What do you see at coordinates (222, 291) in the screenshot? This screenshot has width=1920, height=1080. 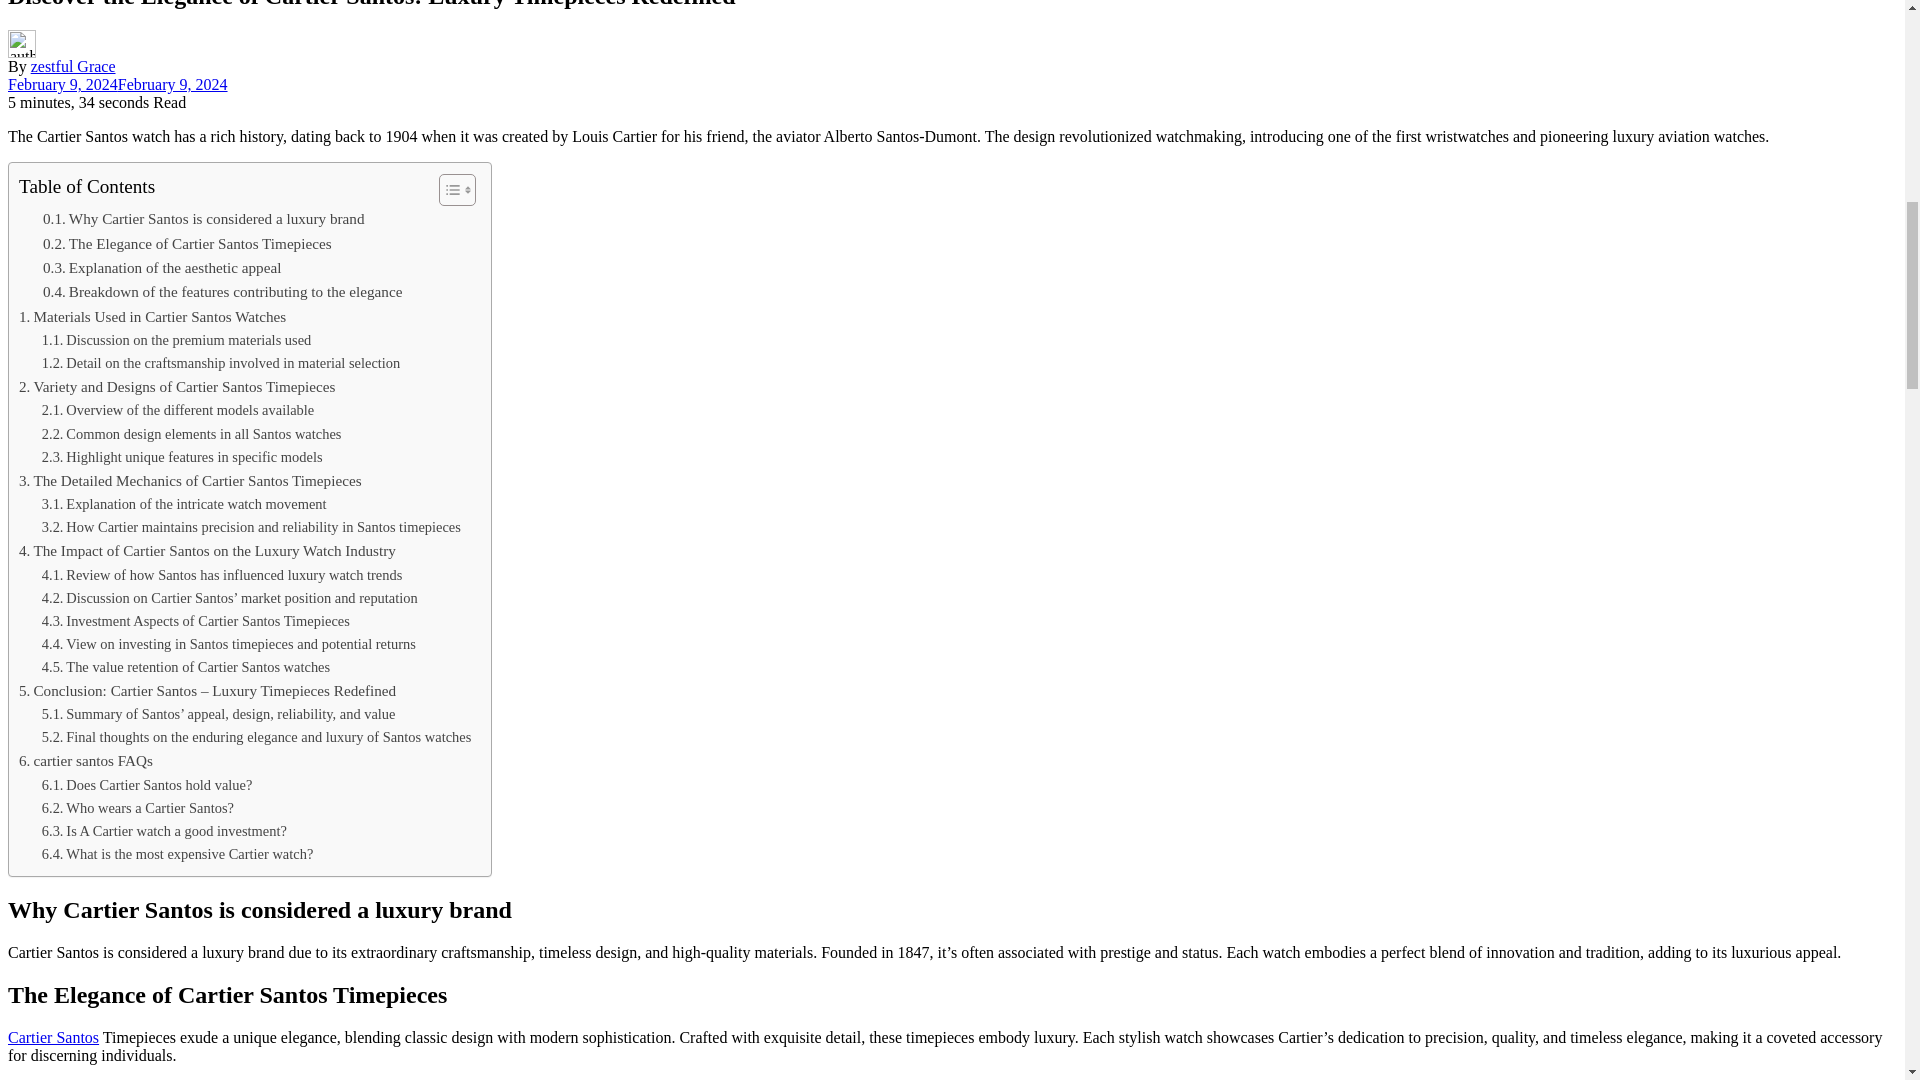 I see `Breakdown of the features contributing to the elegance` at bounding box center [222, 291].